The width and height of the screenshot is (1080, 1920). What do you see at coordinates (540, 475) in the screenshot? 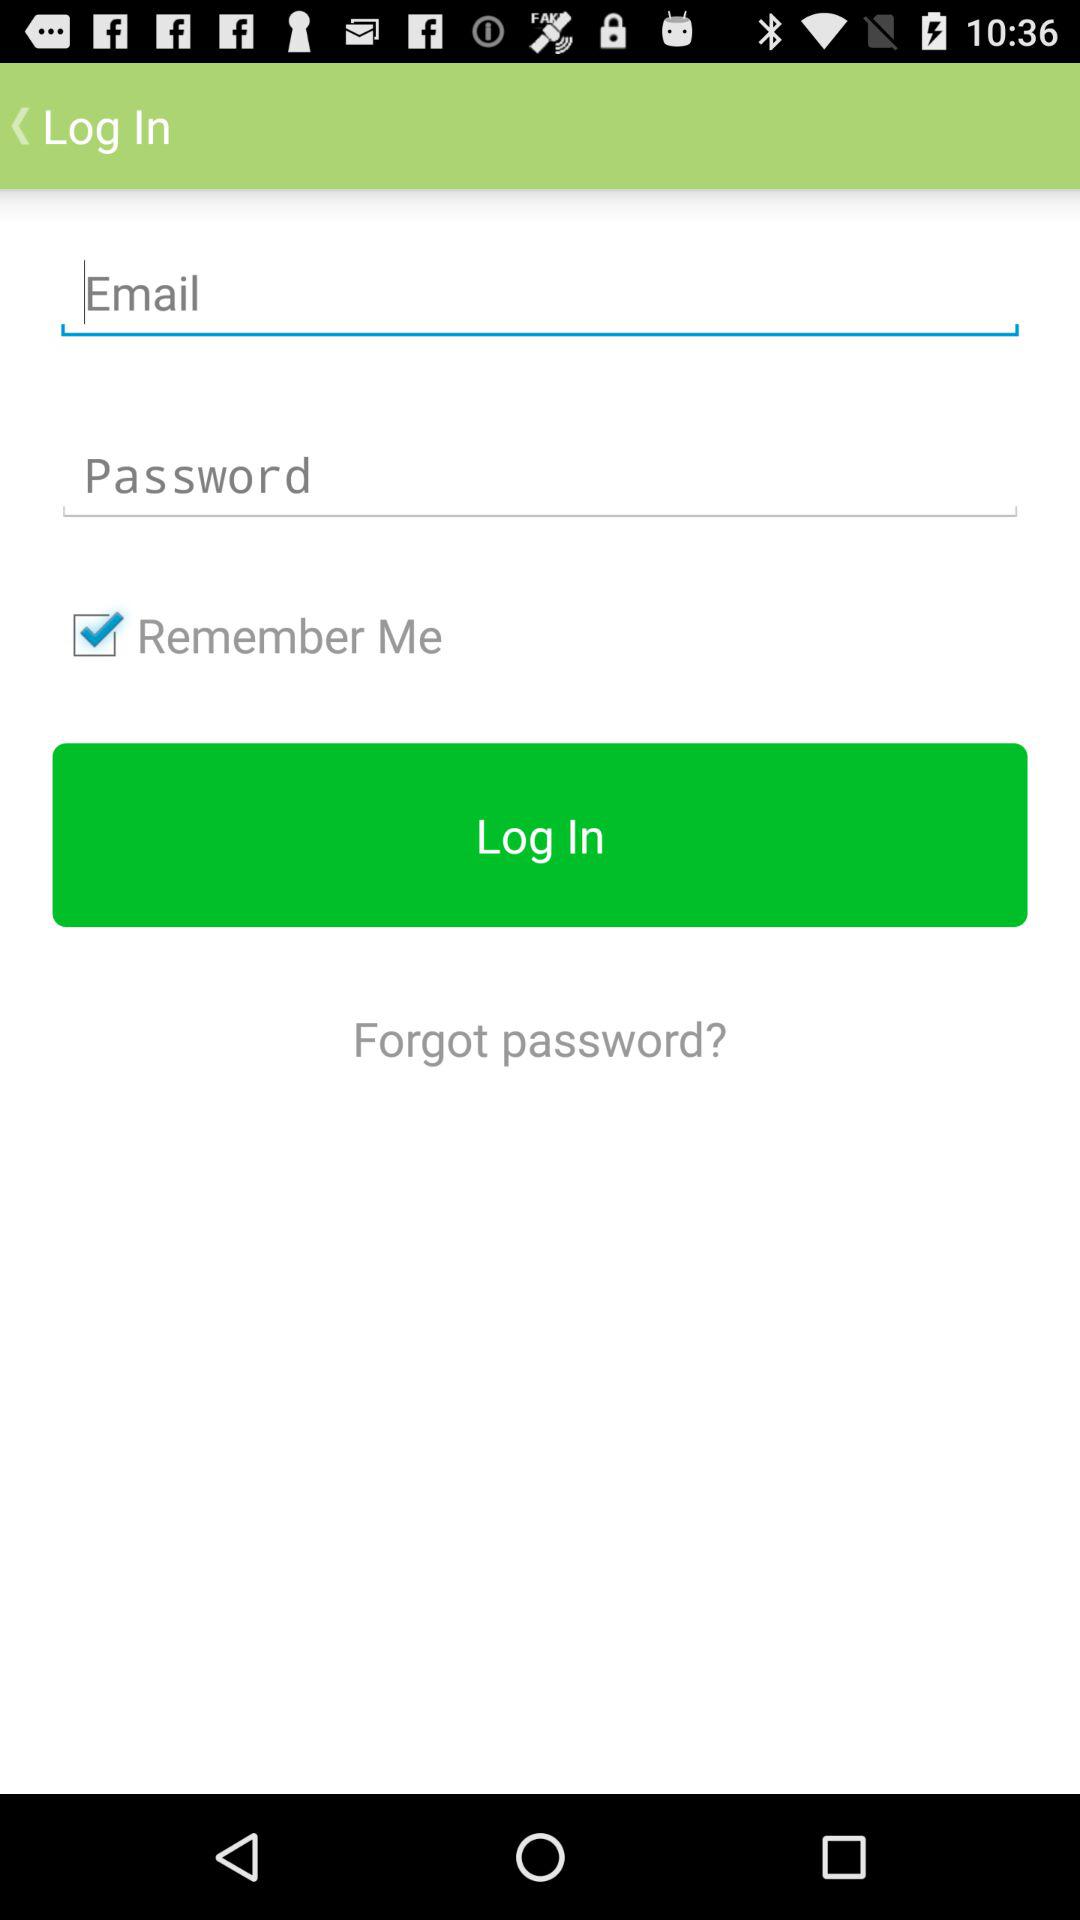
I see `a line to type in your password` at bounding box center [540, 475].